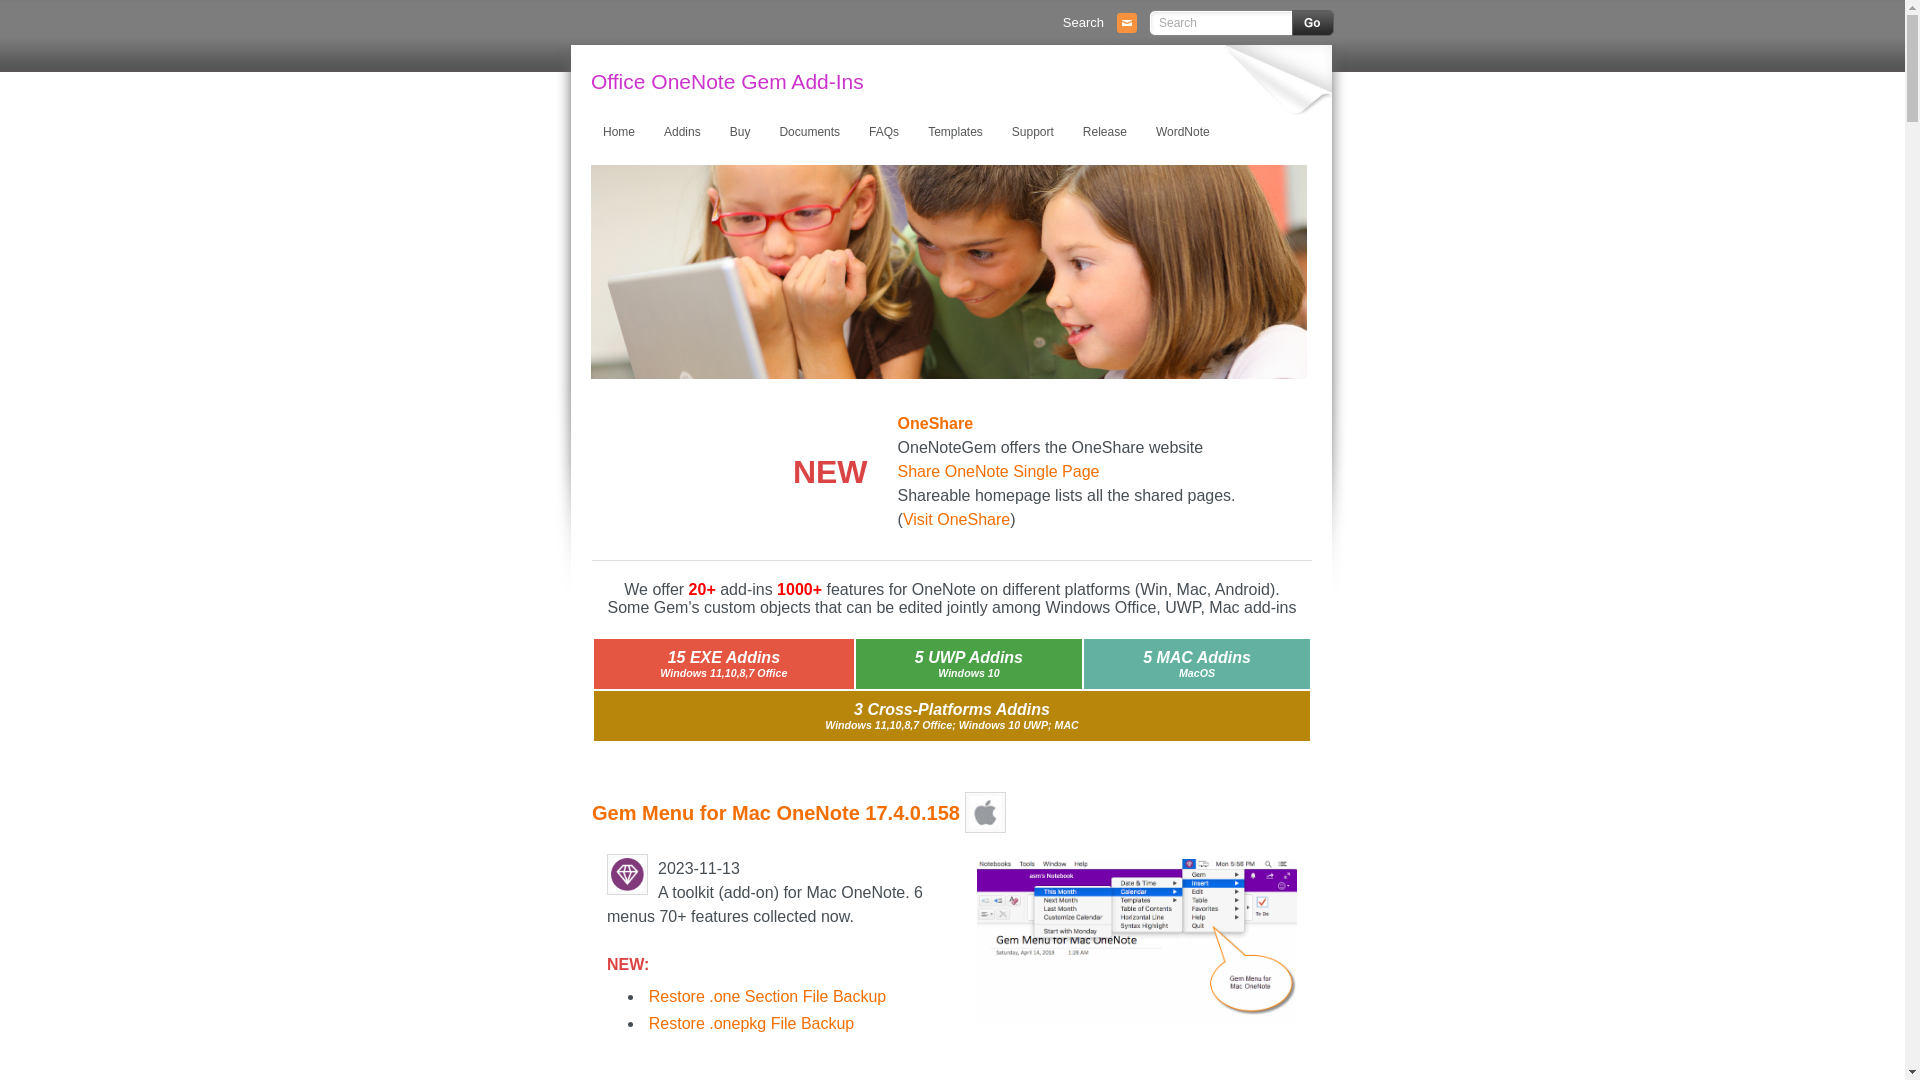 Image resolution: width=1920 pixels, height=1080 pixels. Describe the element at coordinates (969, 664) in the screenshot. I see `5 UWP Addins
Windows 10` at that location.